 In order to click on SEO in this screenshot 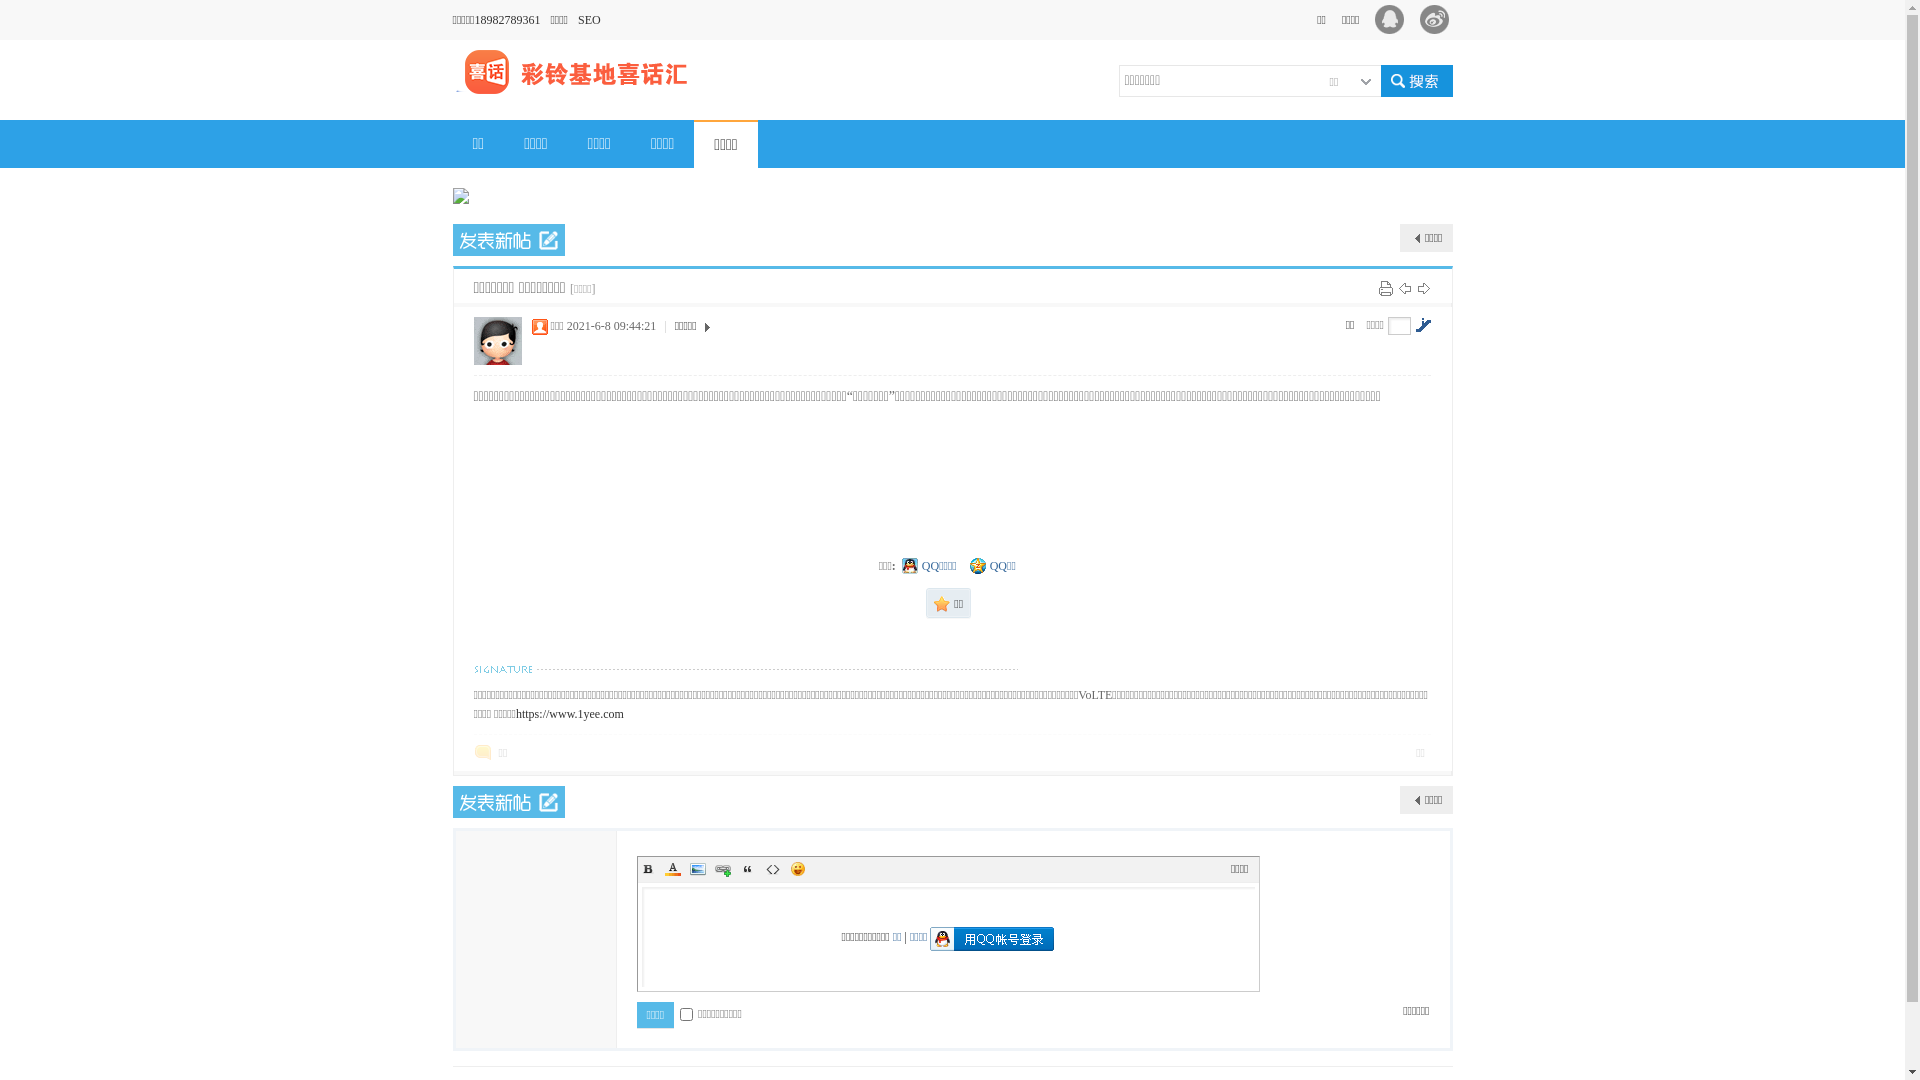, I will do `click(594, 20)`.